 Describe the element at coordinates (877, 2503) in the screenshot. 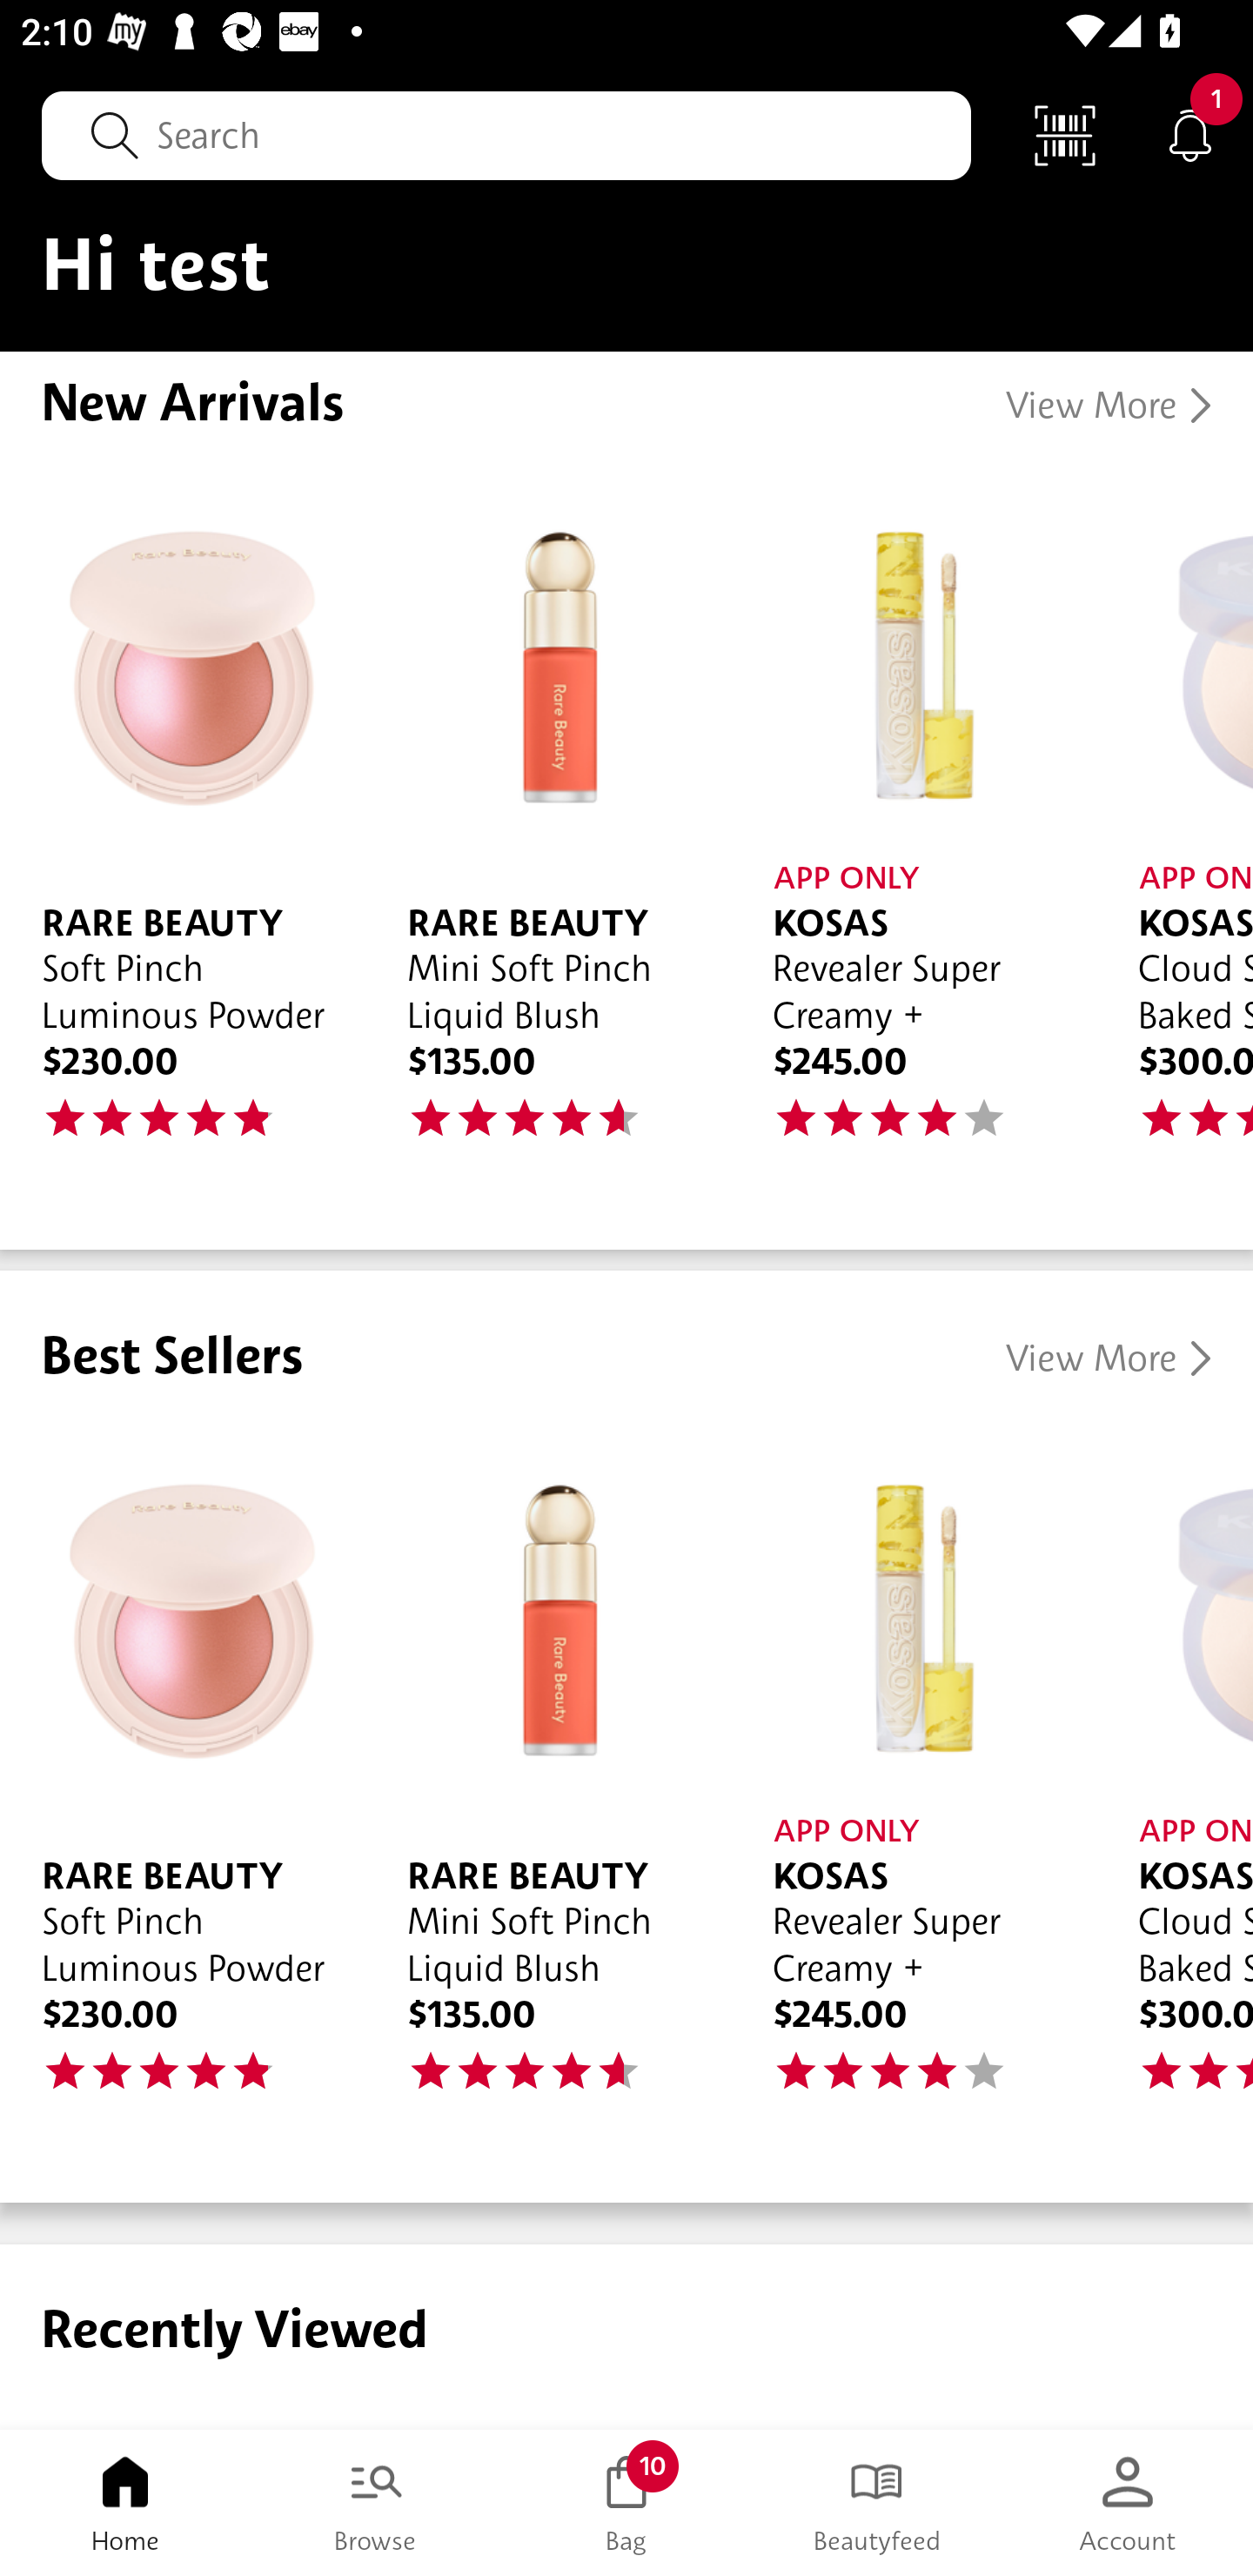

I see `Beautyfeed` at that location.